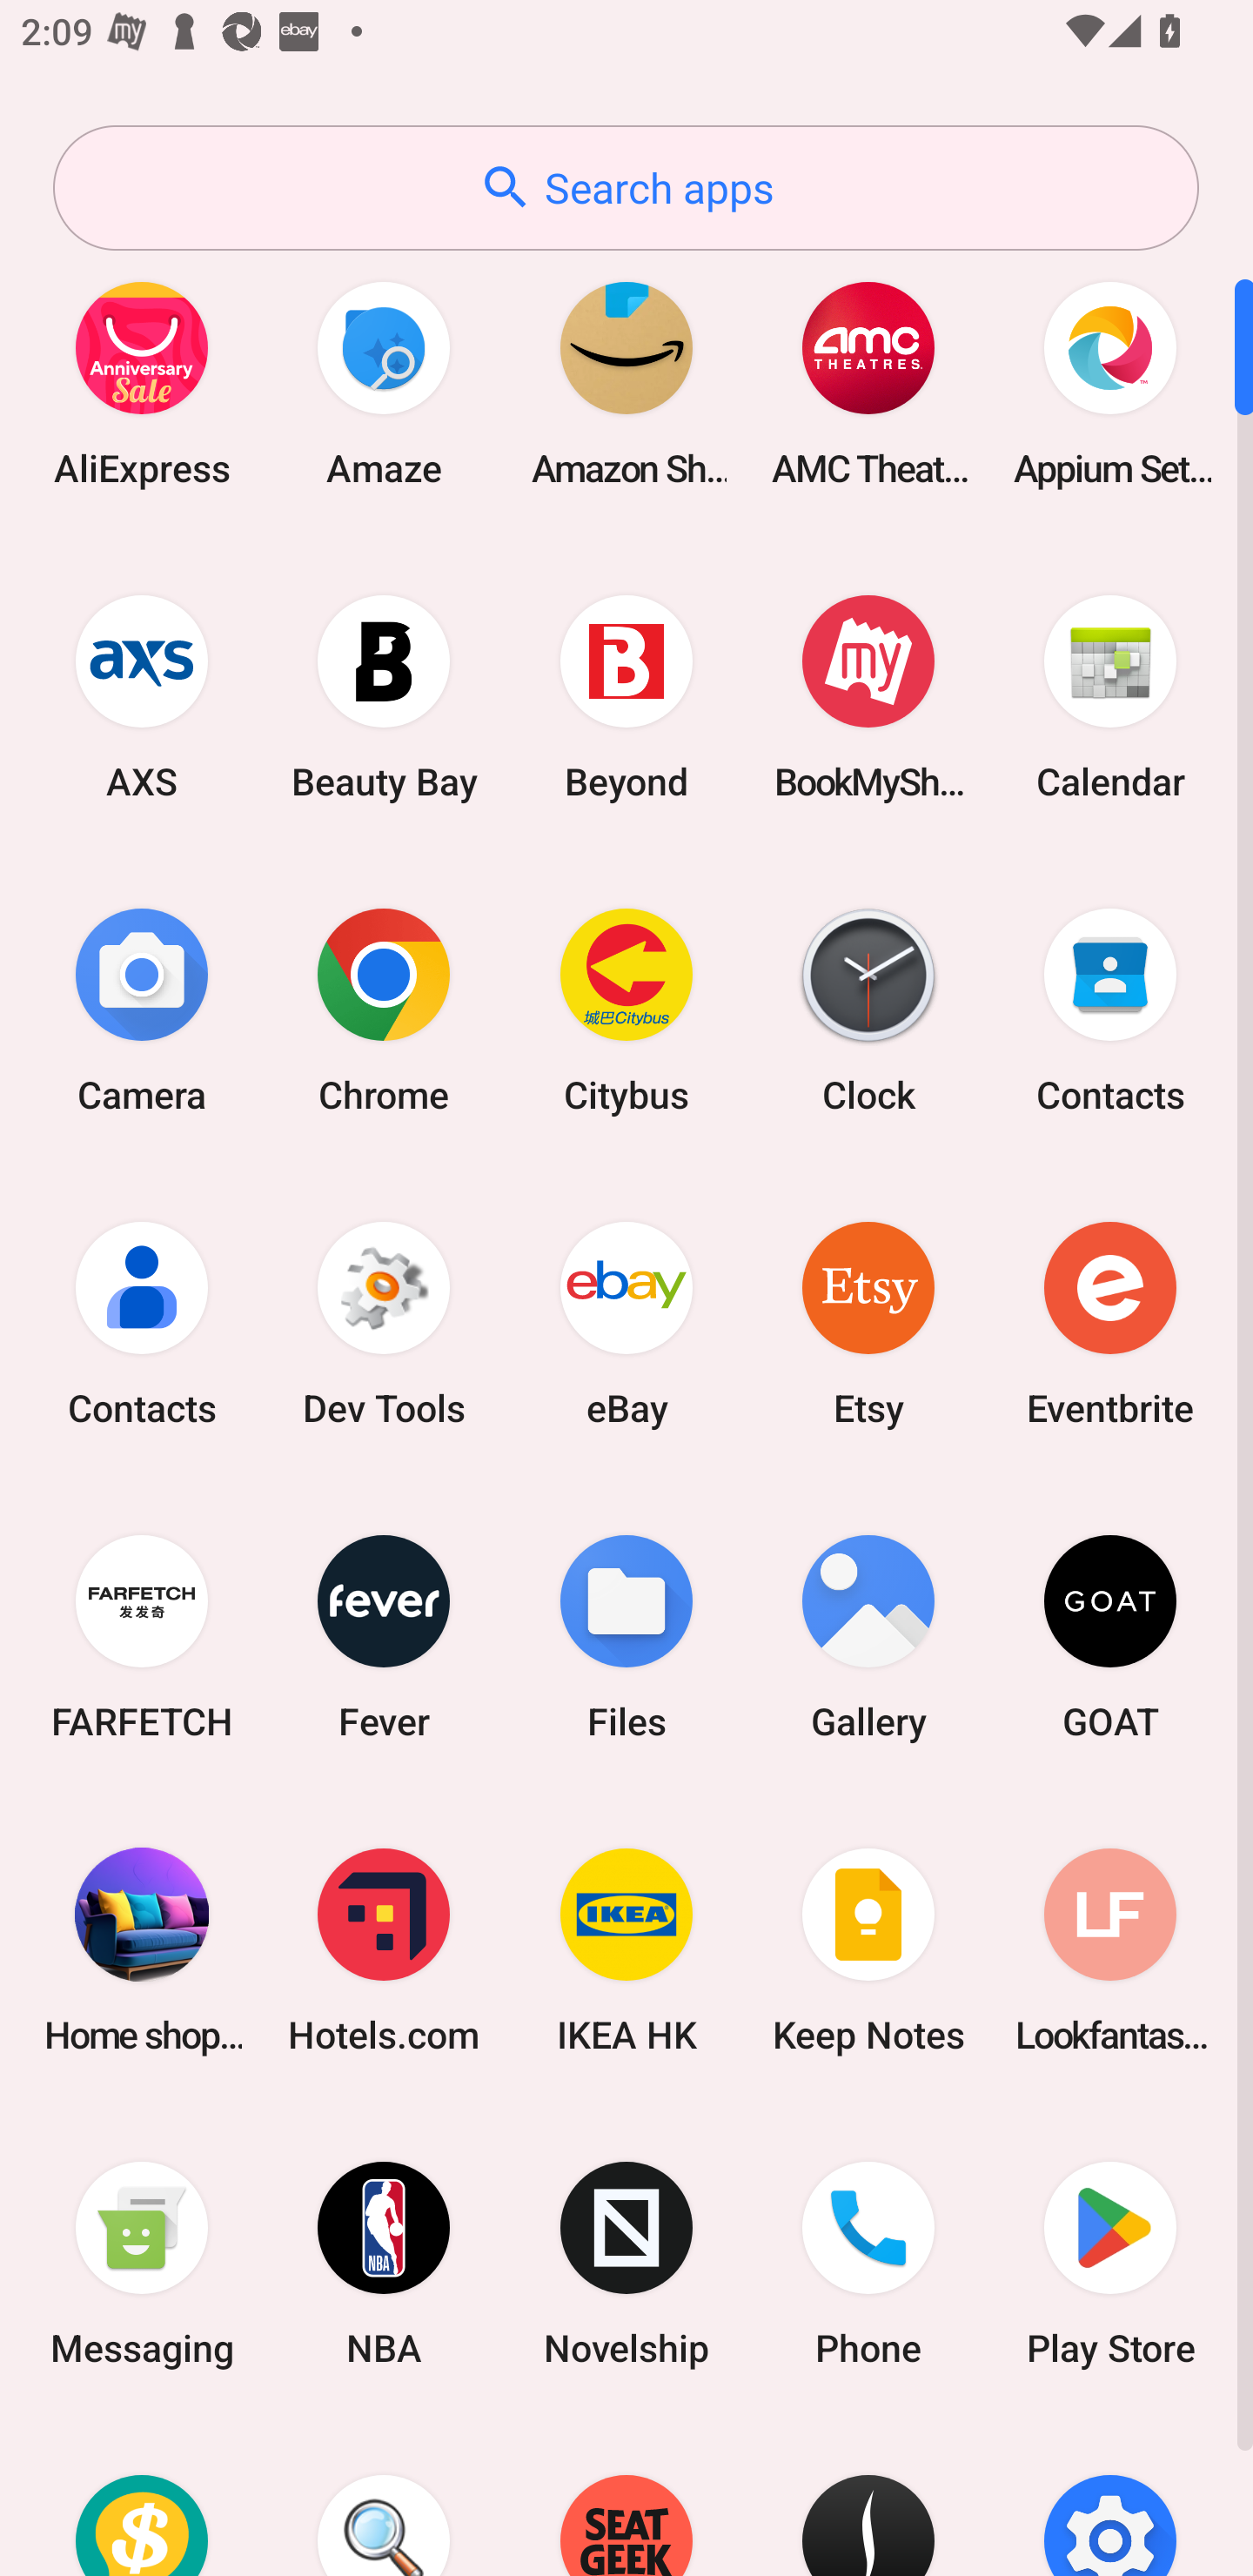 This screenshot has height=2576, width=1253. What do you see at coordinates (384, 1636) in the screenshot?
I see `Fever` at bounding box center [384, 1636].